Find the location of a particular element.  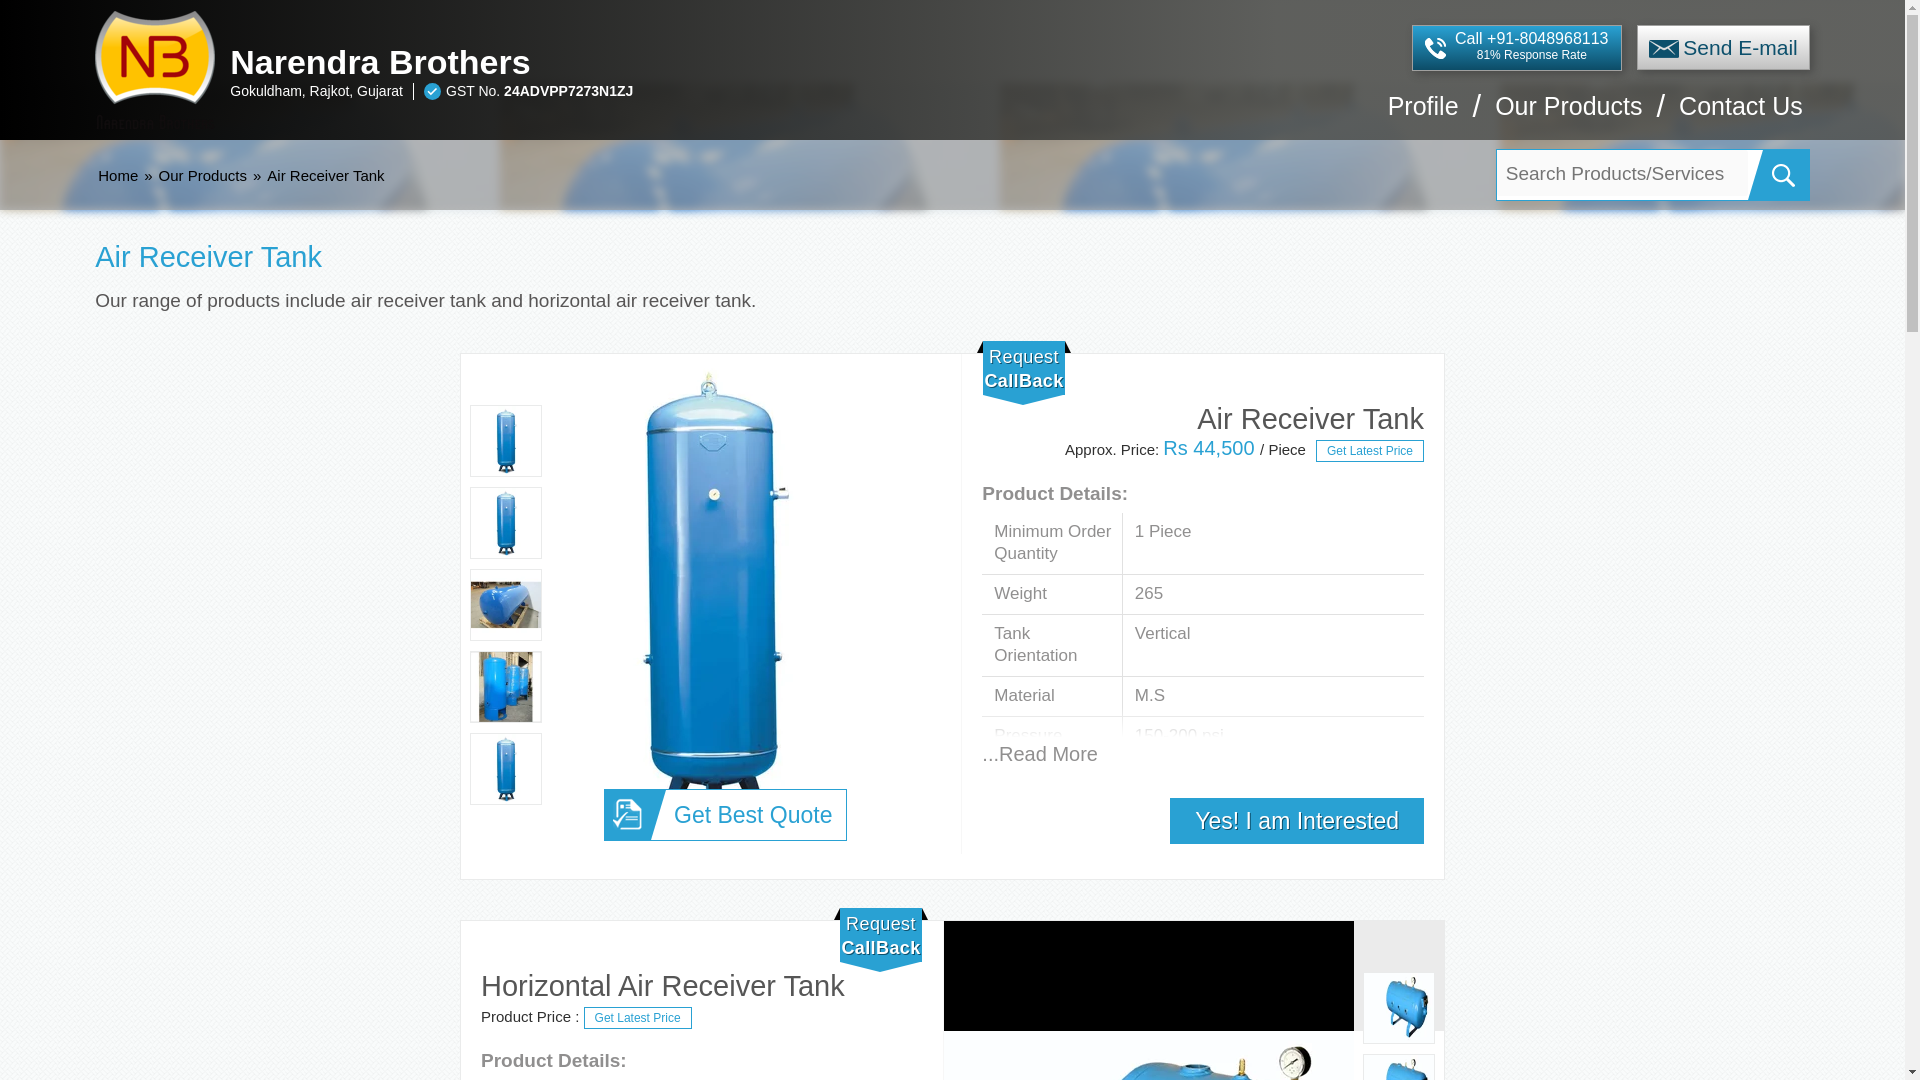

Narendra Brothers is located at coordinates (676, 62).